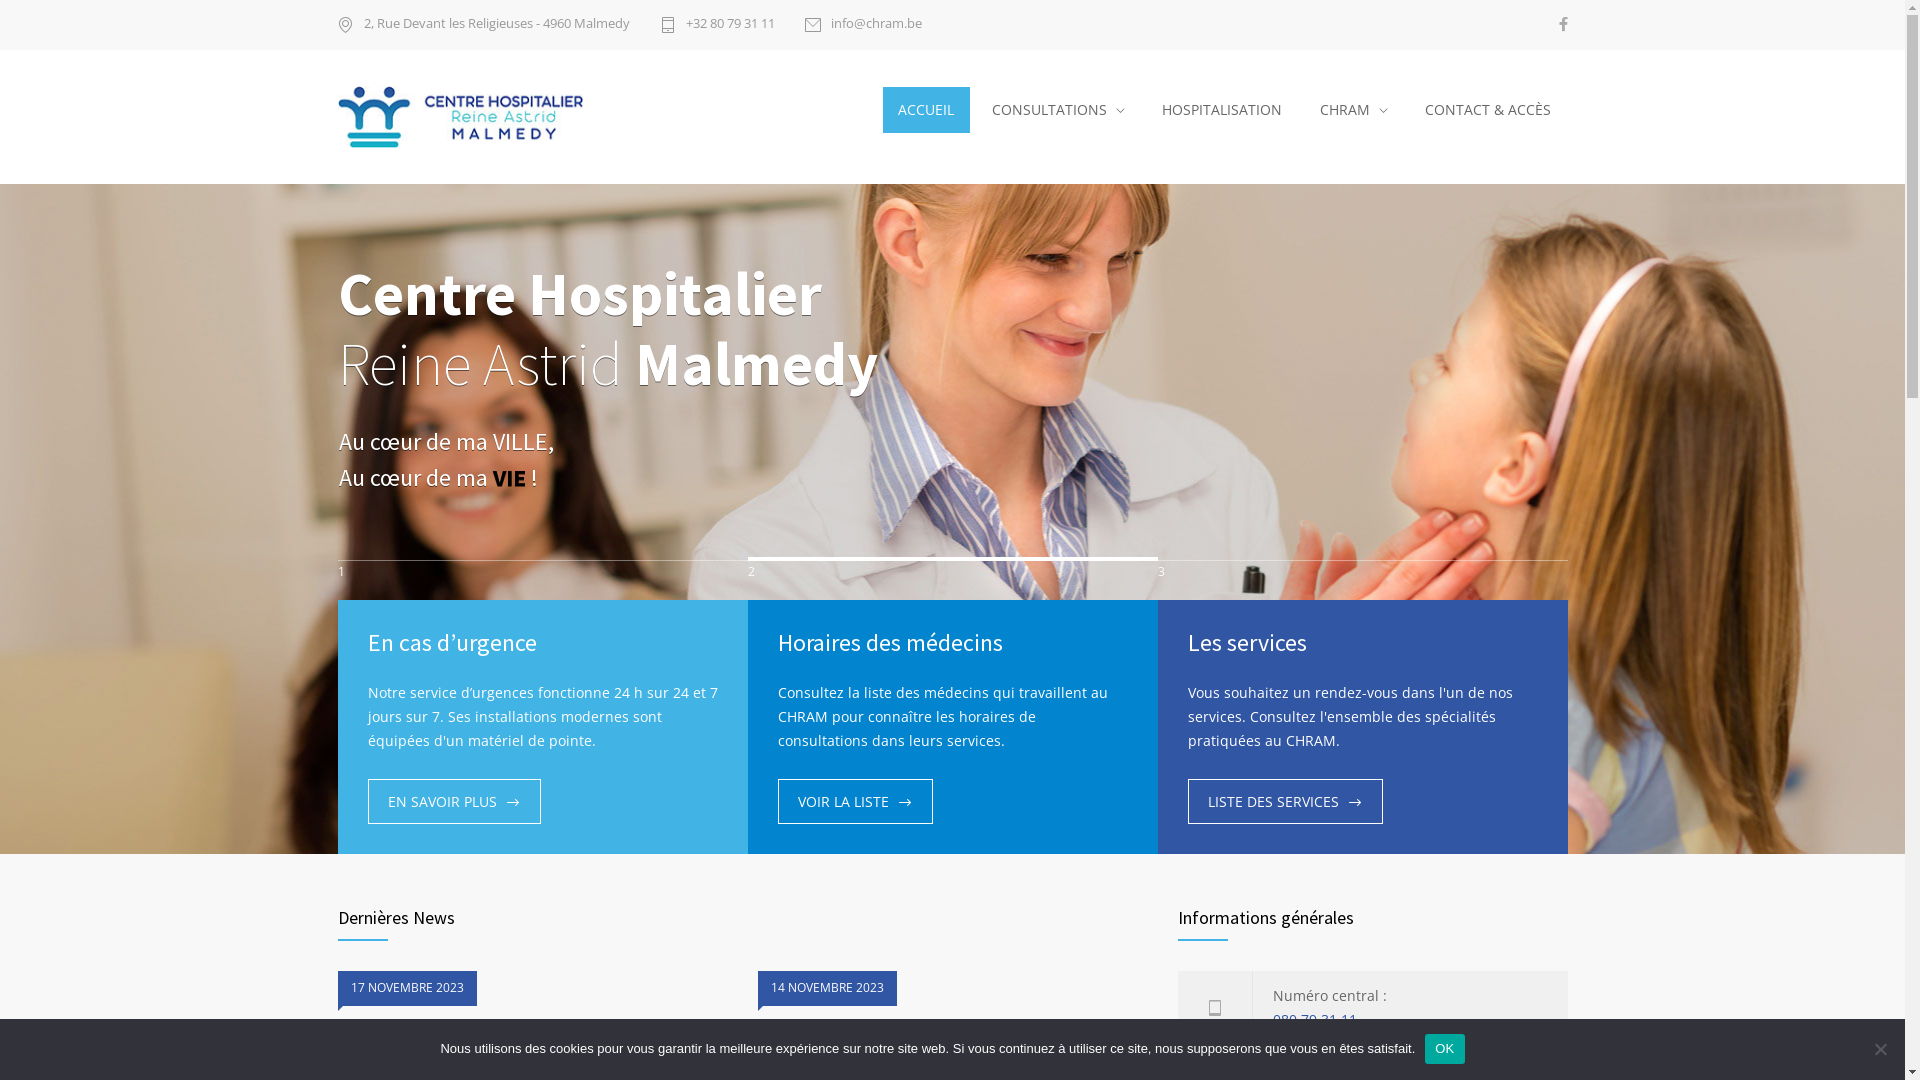 This screenshot has width=1920, height=1080. I want to click on ACCUEIL, so click(926, 110).